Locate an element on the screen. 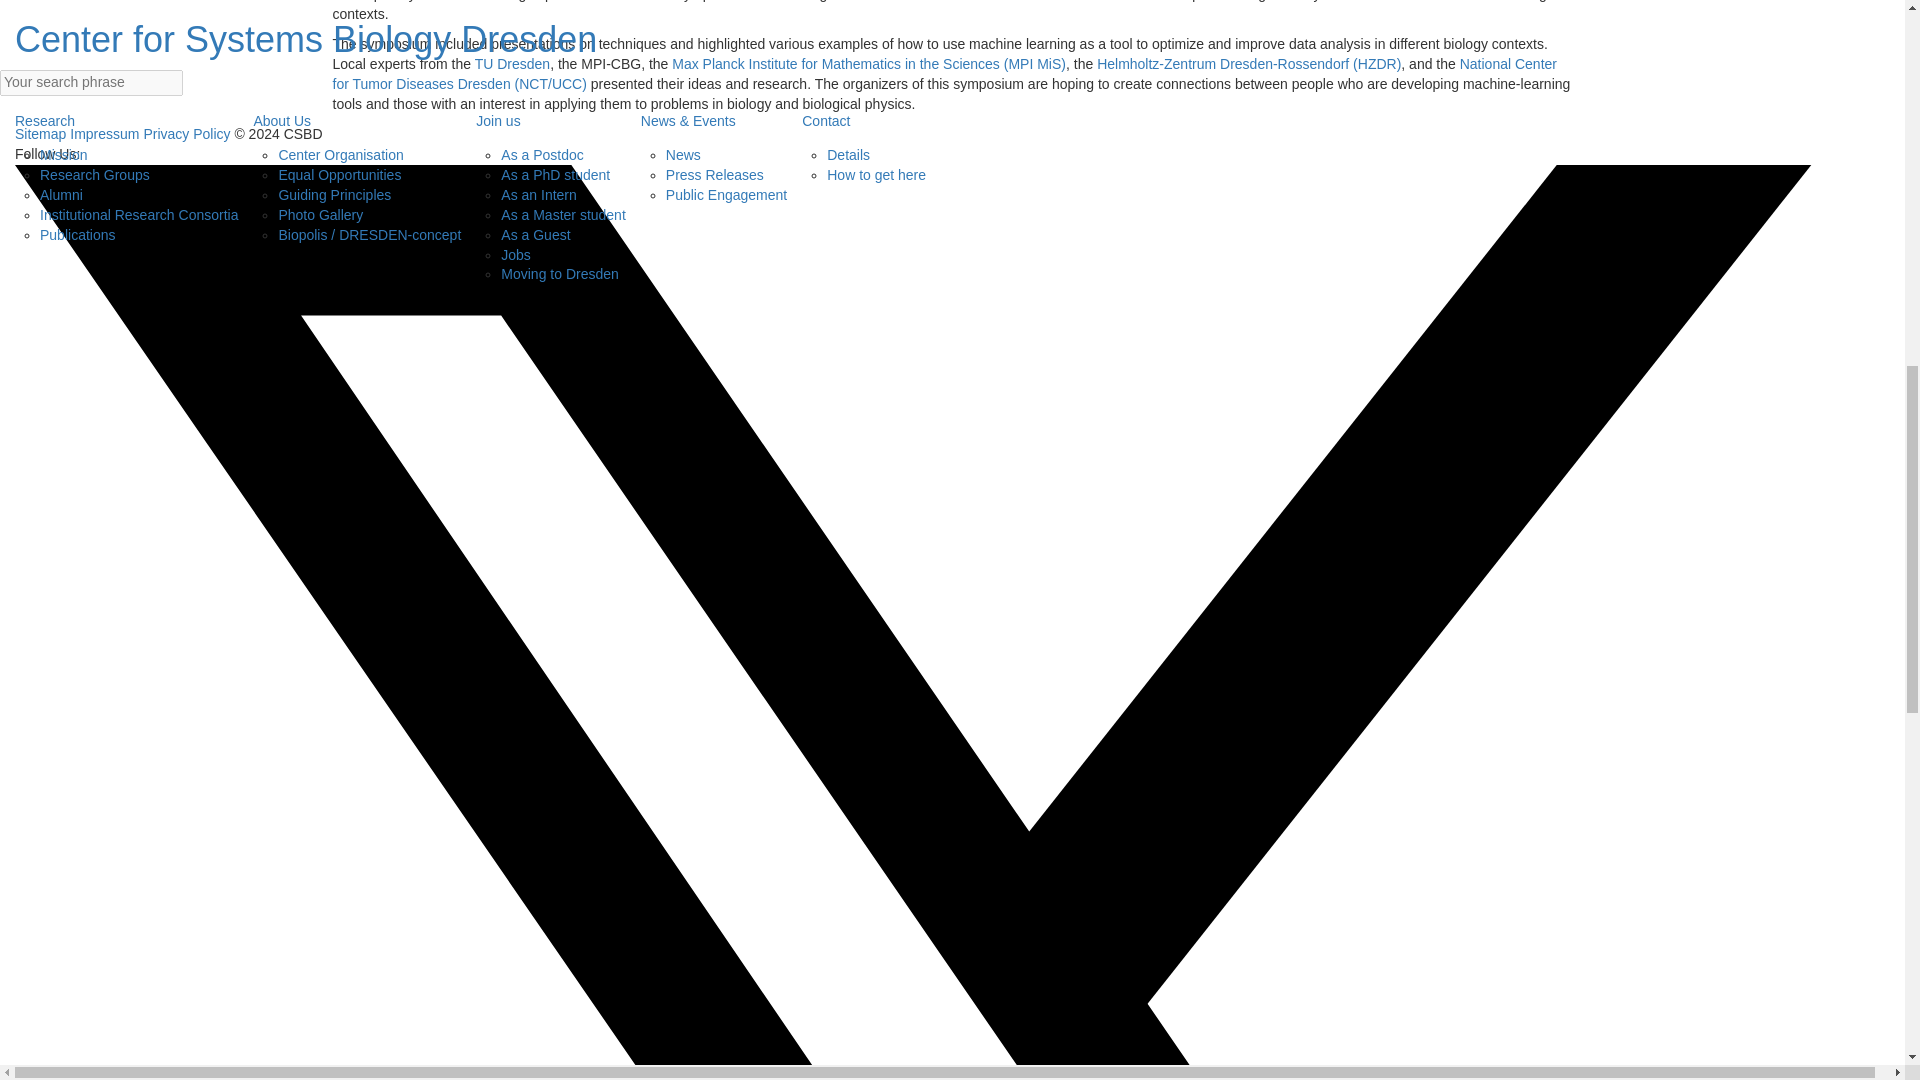 The image size is (1920, 1080). Privacy Policy is located at coordinates (186, 134).